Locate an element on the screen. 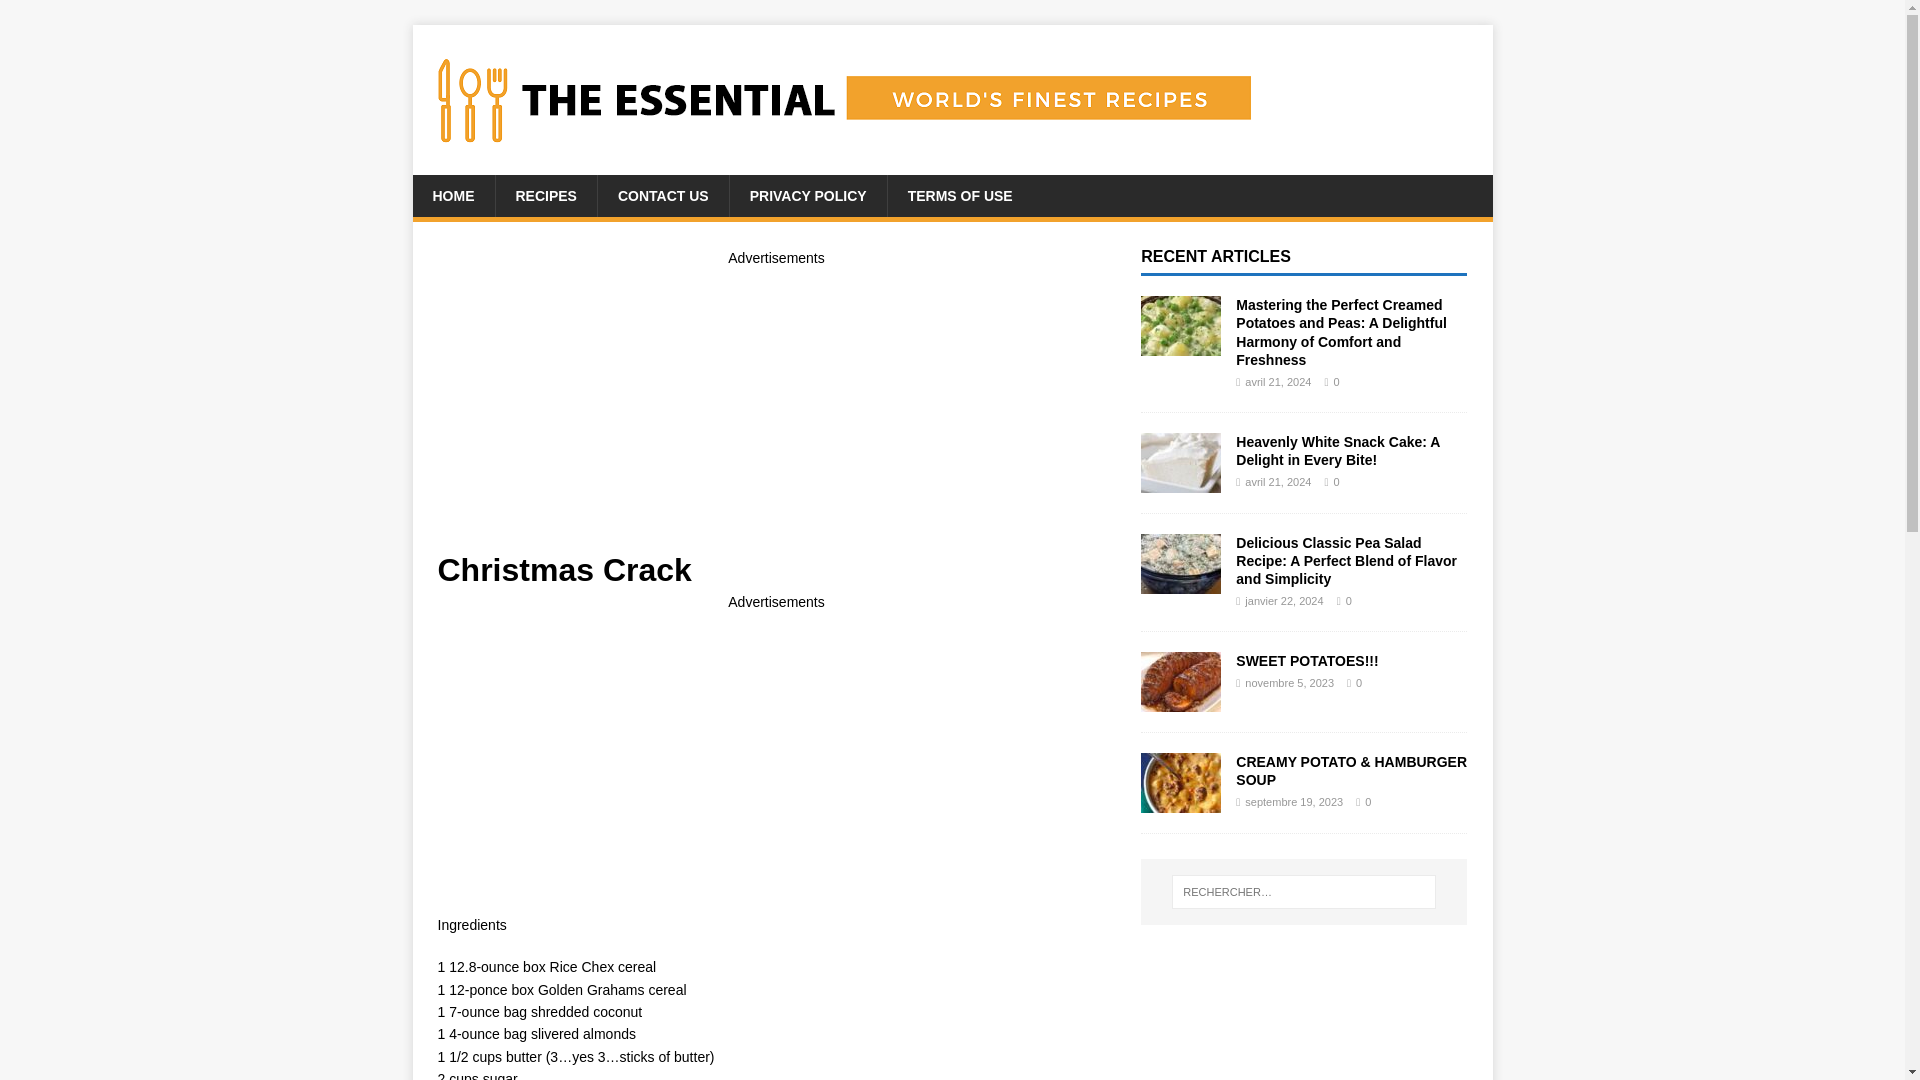 This screenshot has width=1920, height=1080. Rechercher is located at coordinates (74, 16).